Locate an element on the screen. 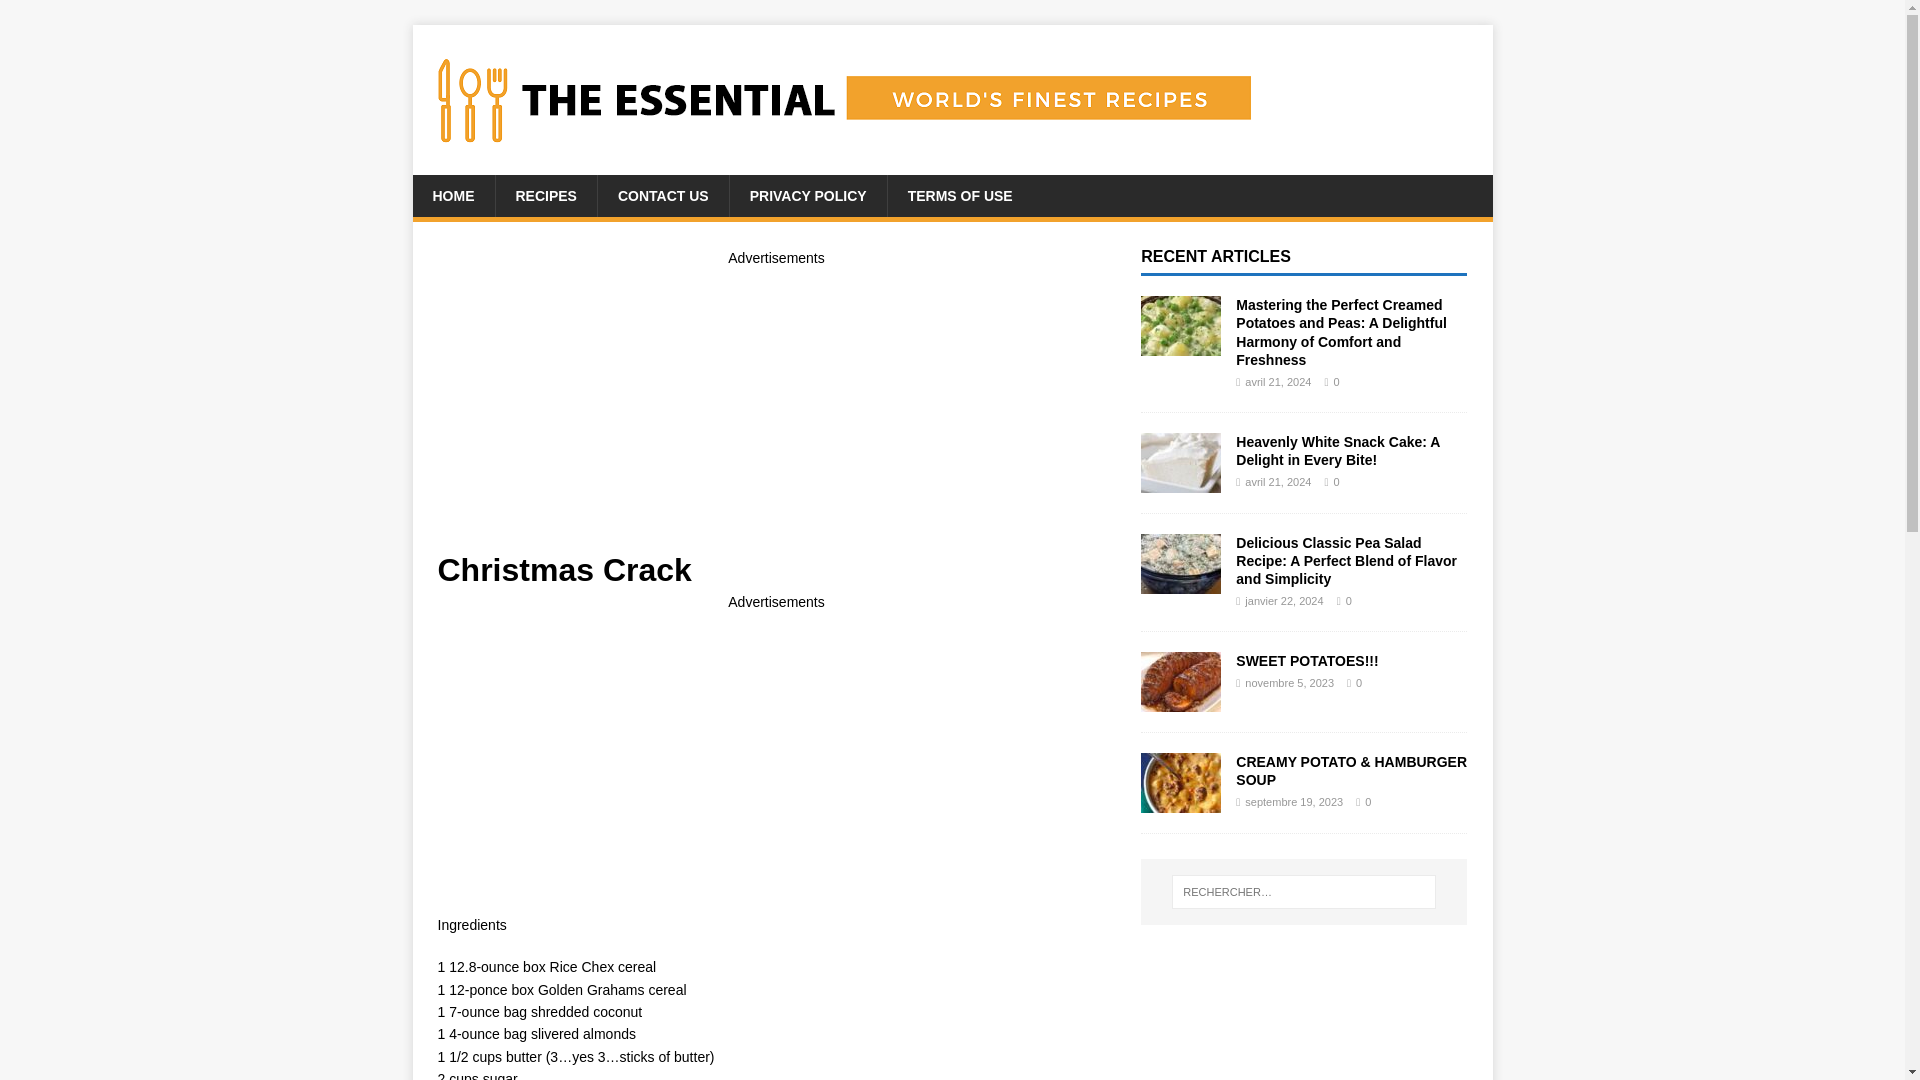 This screenshot has width=1920, height=1080. Rechercher is located at coordinates (74, 16).